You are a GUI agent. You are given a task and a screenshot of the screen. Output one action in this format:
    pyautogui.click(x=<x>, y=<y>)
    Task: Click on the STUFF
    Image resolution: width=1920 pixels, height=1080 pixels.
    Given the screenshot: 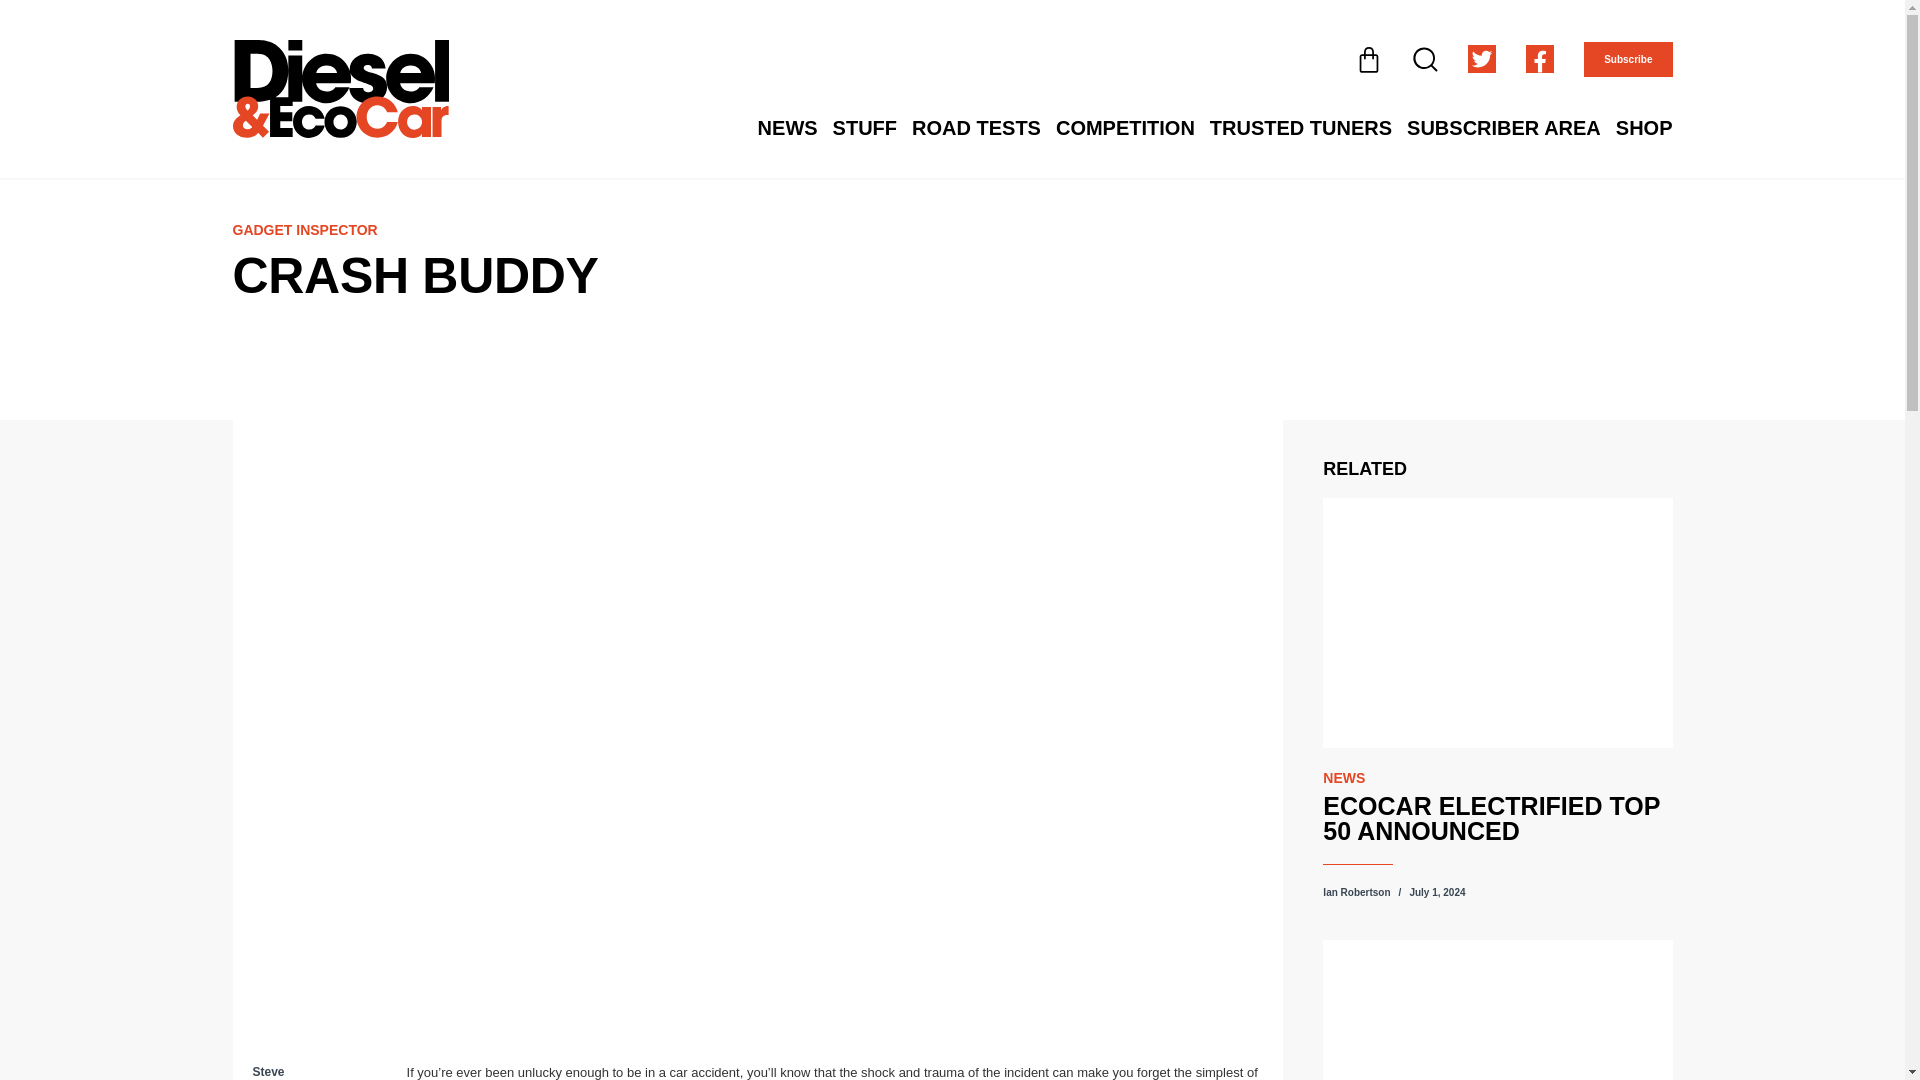 What is the action you would take?
    pyautogui.click(x=864, y=128)
    